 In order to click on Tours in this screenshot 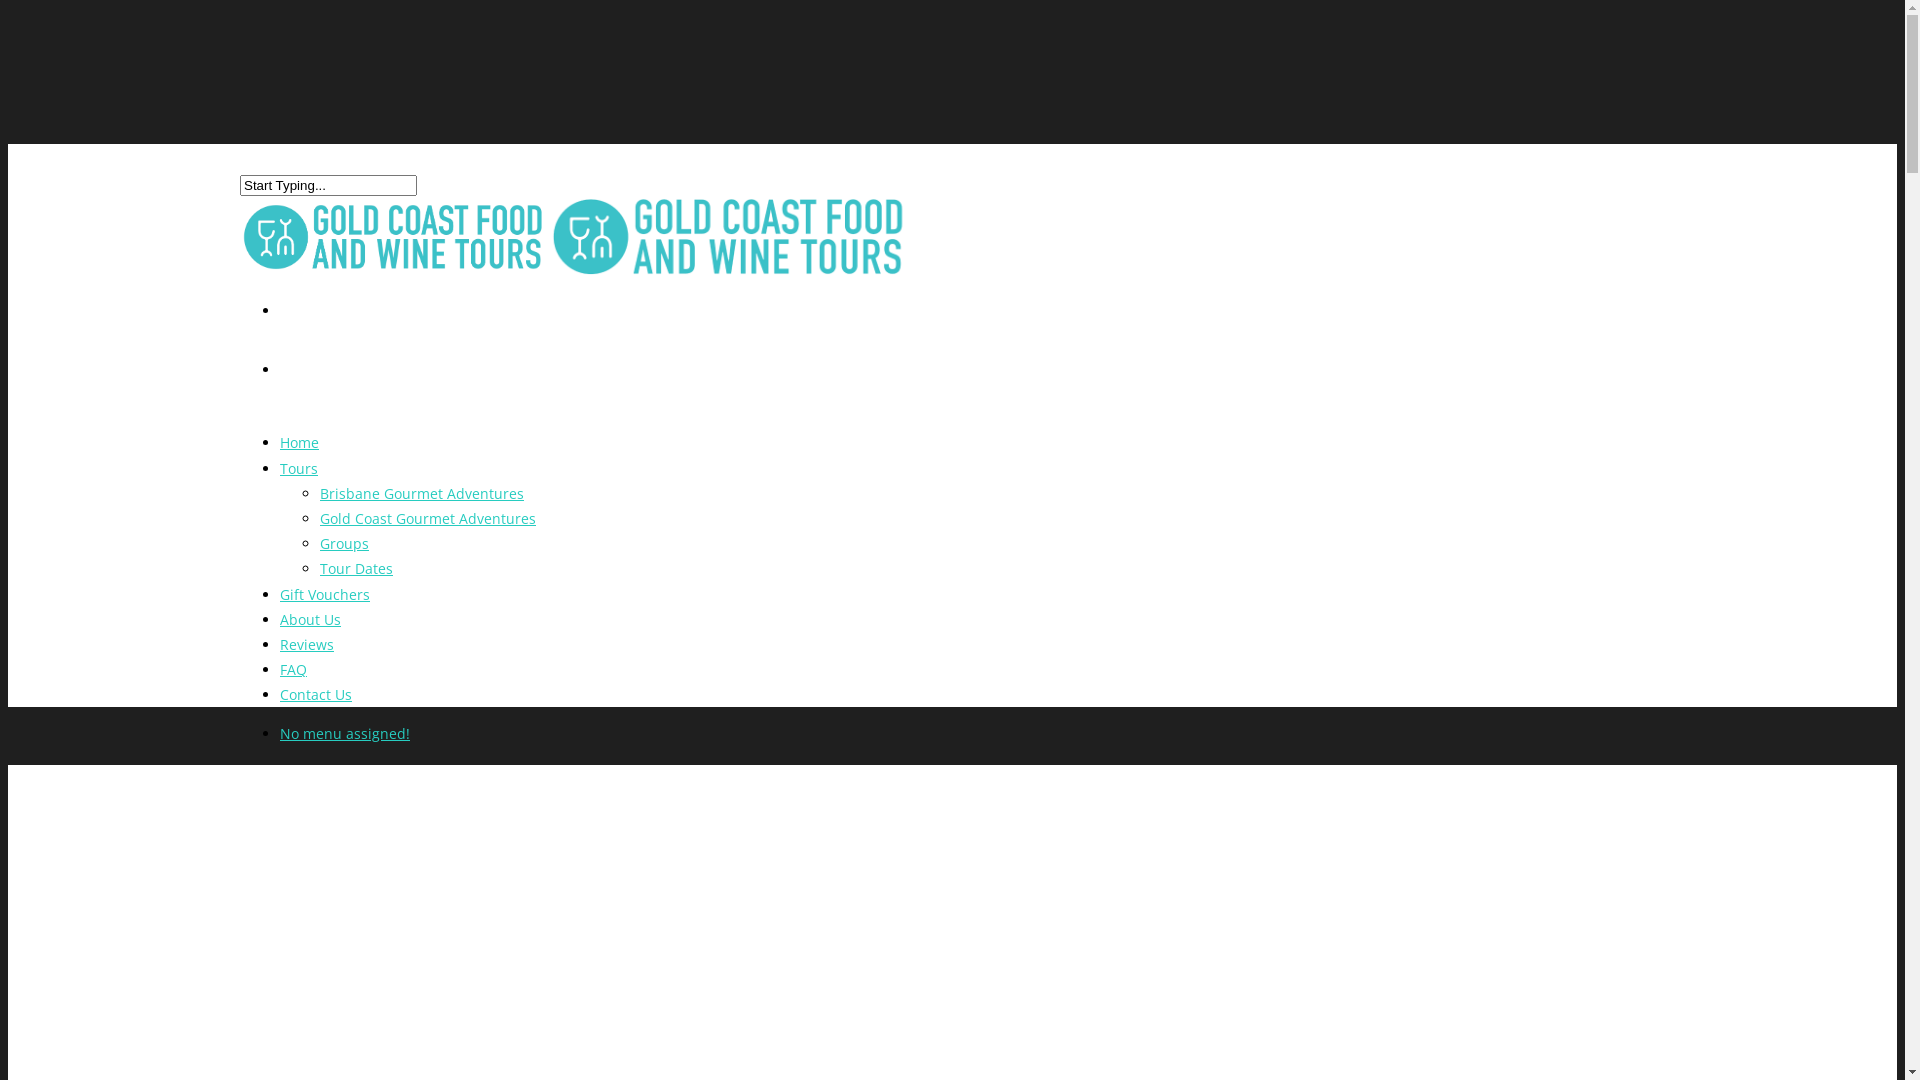, I will do `click(299, 482)`.